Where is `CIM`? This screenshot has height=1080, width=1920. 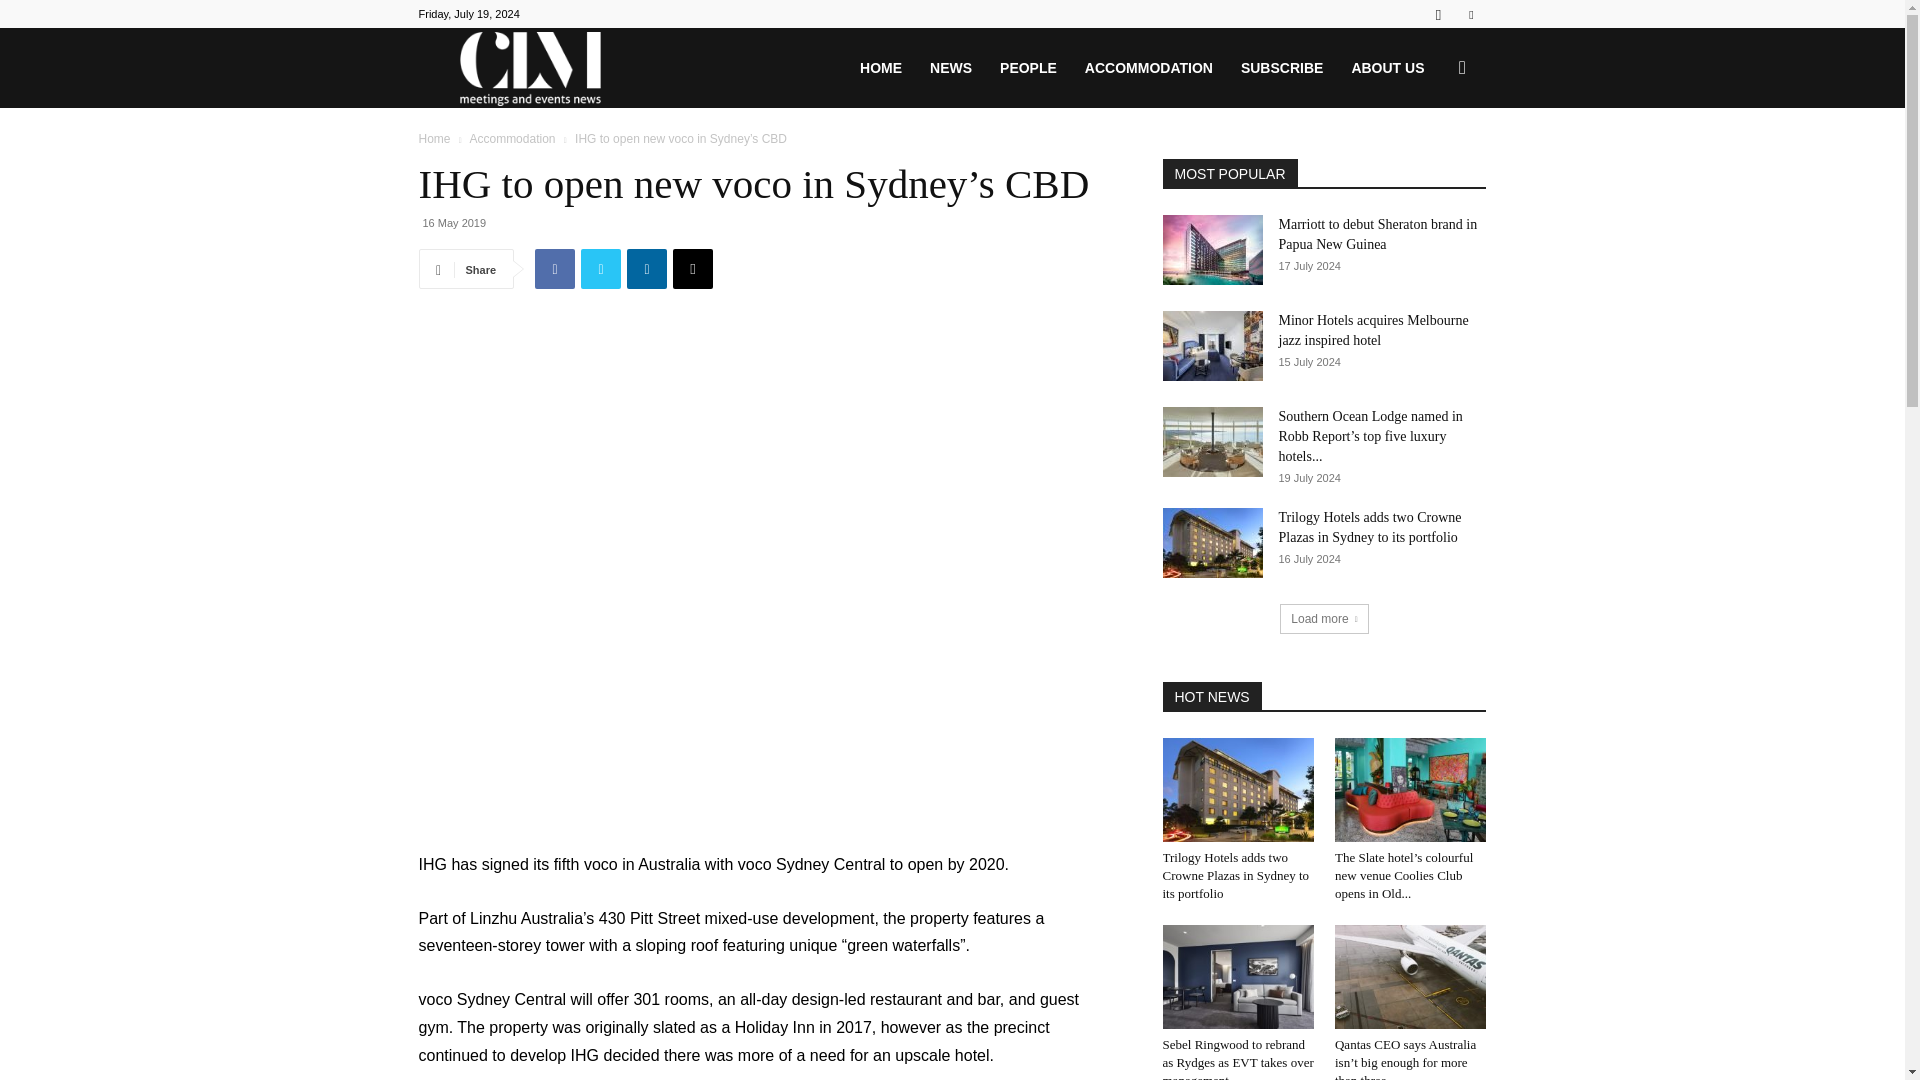 CIM is located at coordinates (530, 68).